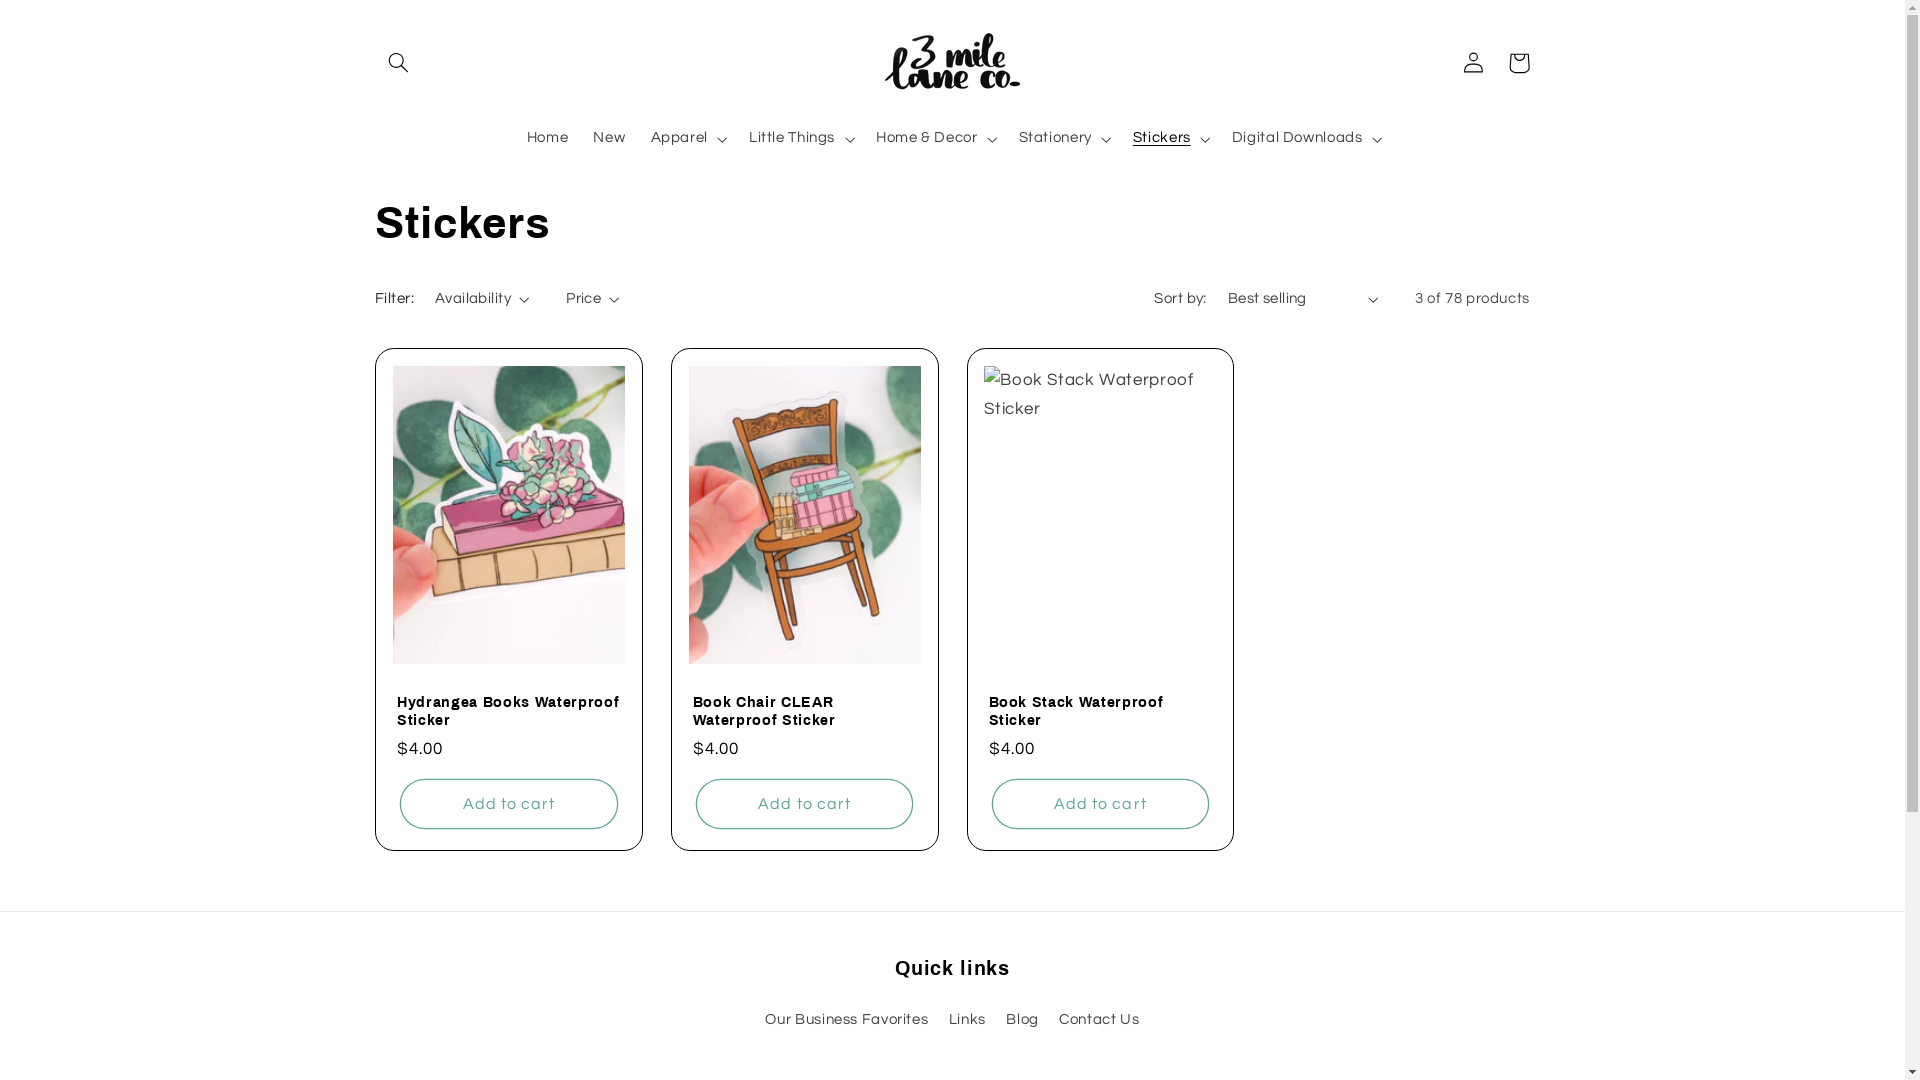  What do you see at coordinates (1100, 804) in the screenshot?
I see `Add to cart` at bounding box center [1100, 804].